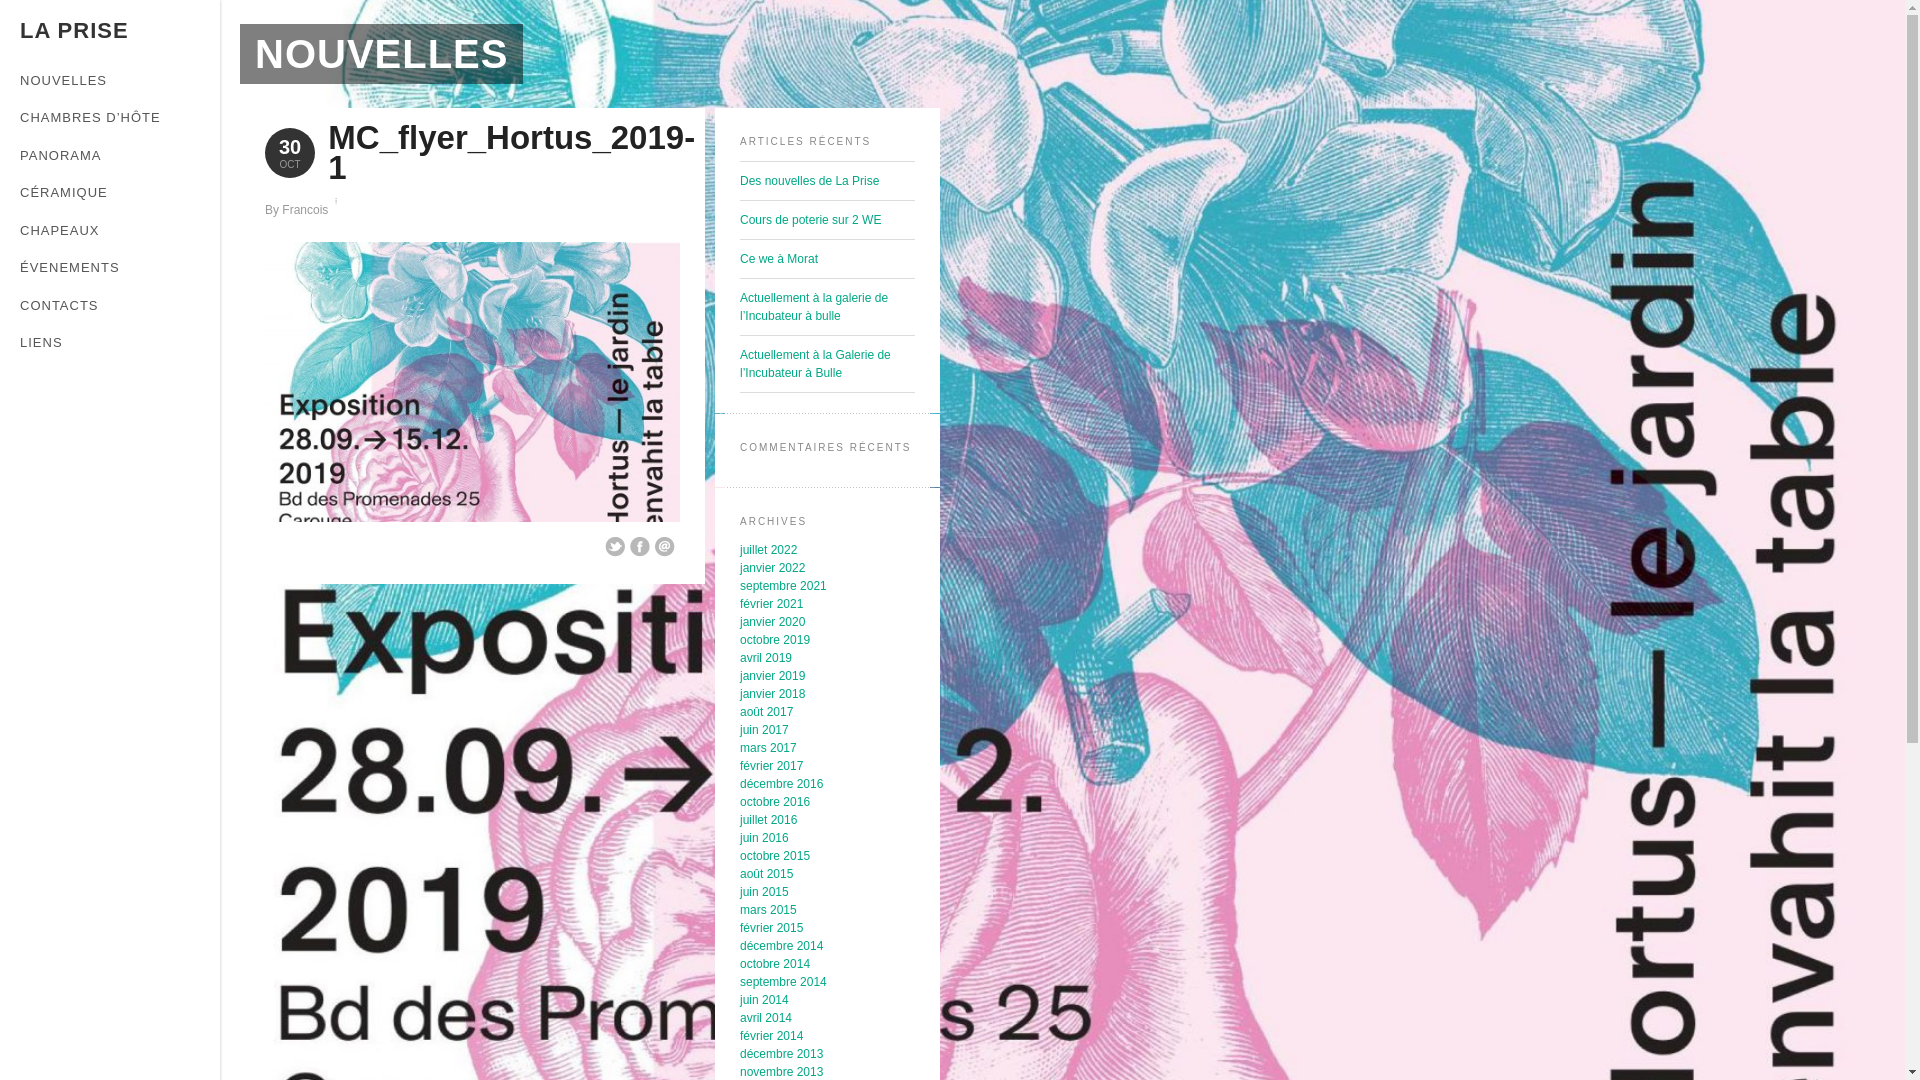 The height and width of the screenshot is (1080, 1920). I want to click on mars 2017, so click(768, 748).